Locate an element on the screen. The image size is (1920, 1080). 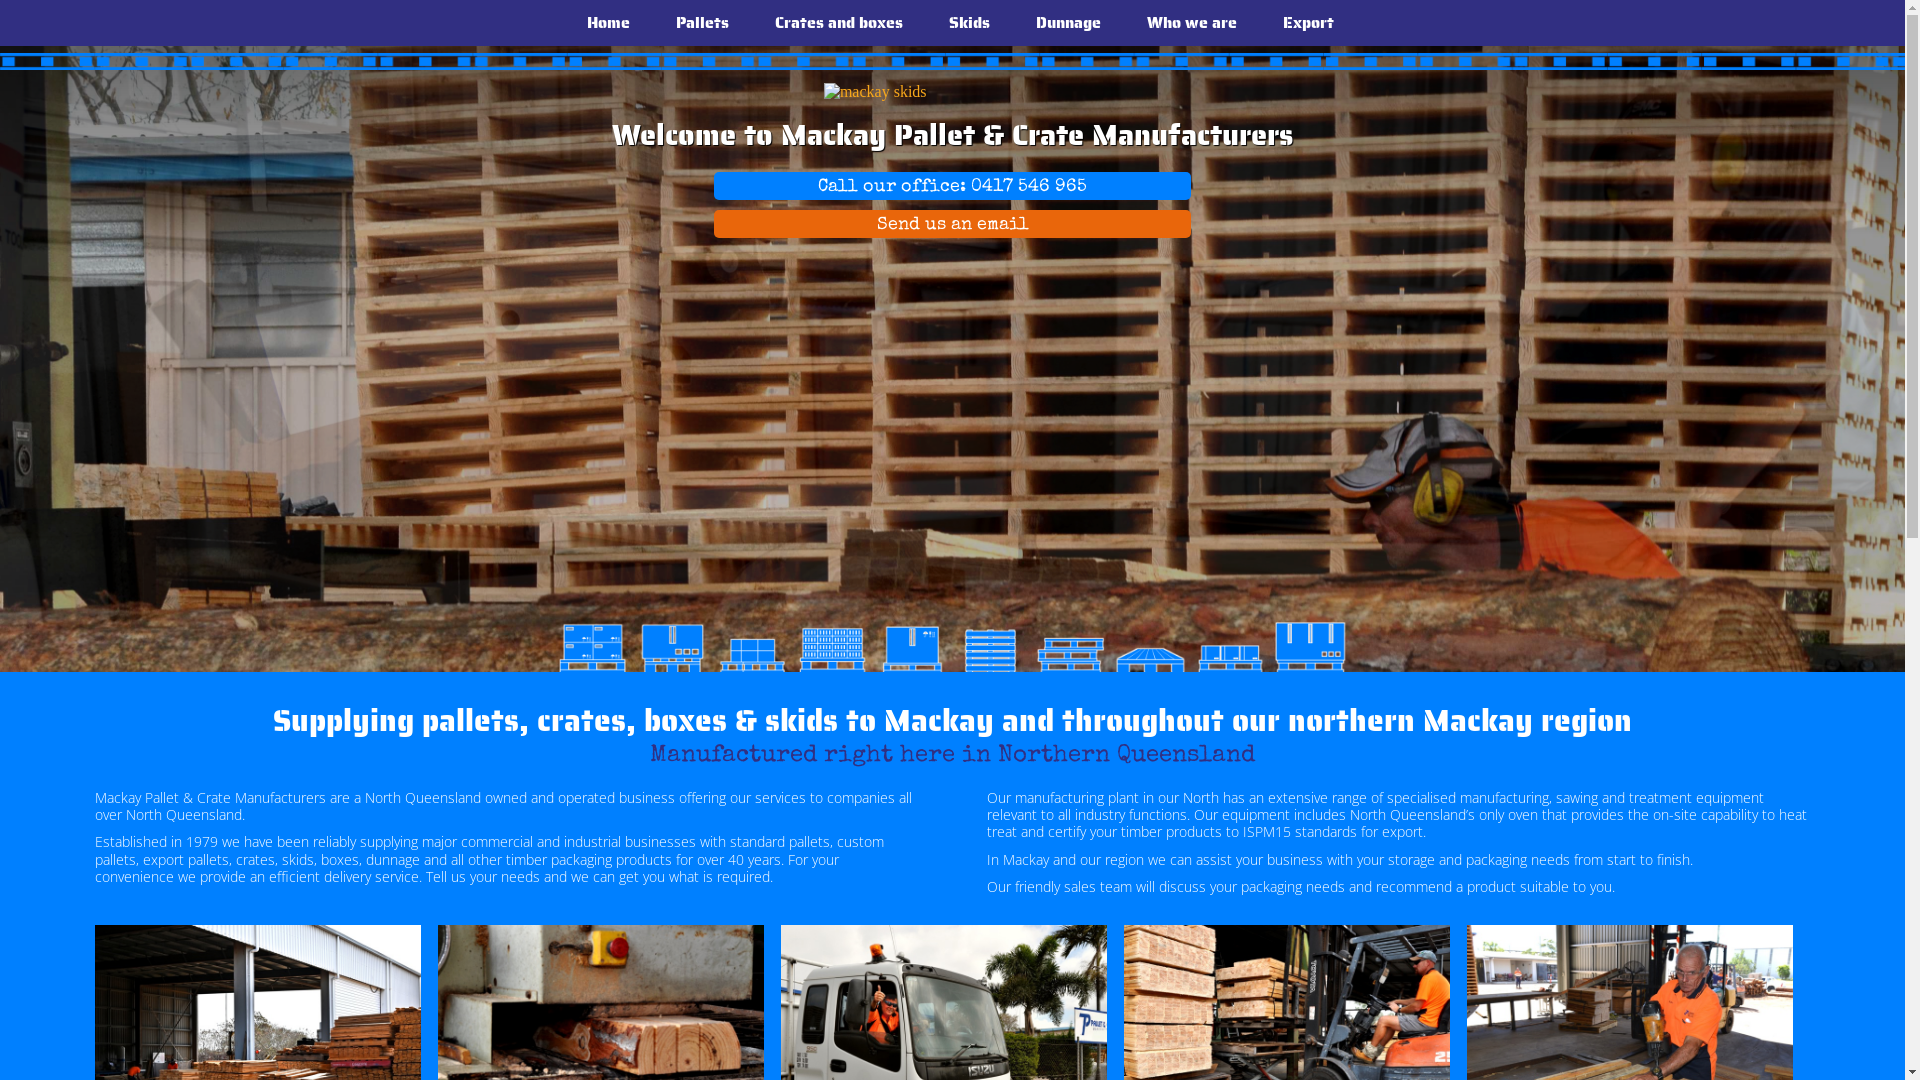
Export is located at coordinates (1300, 23).